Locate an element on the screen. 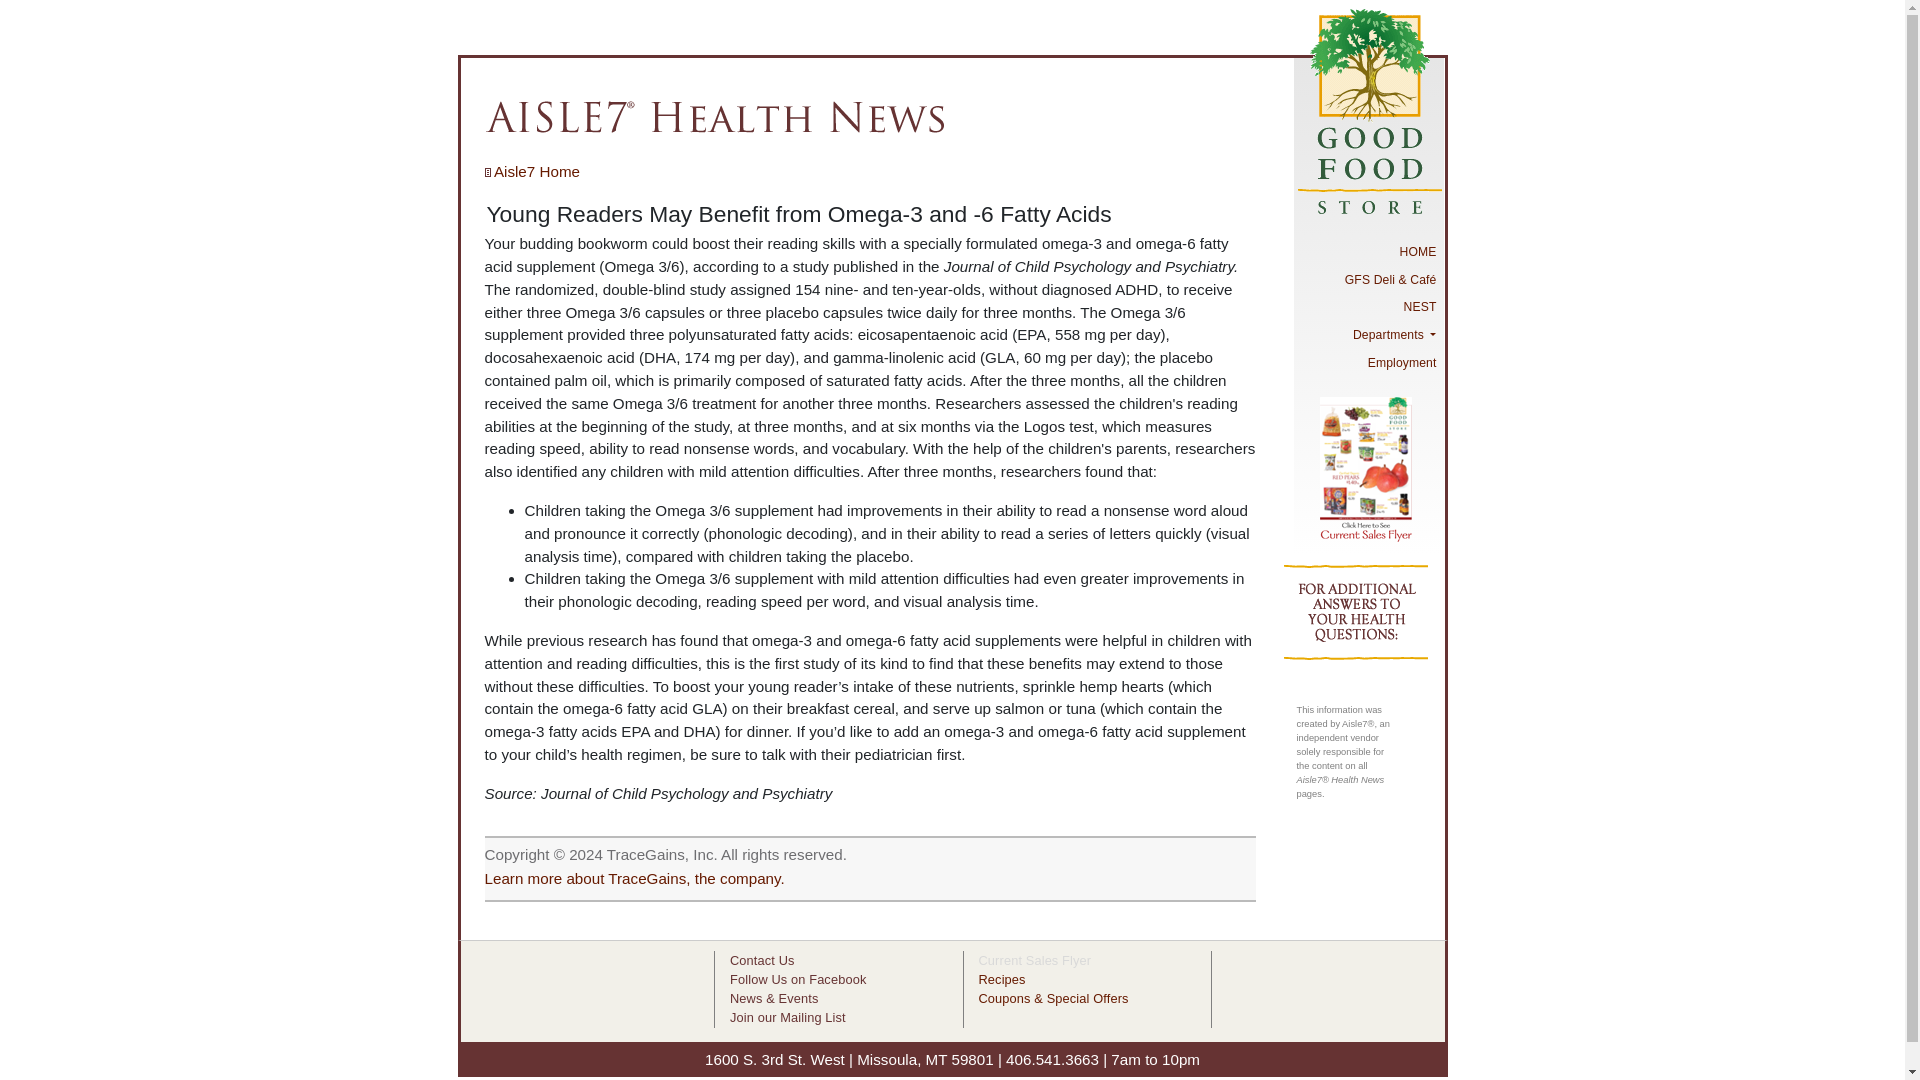  Departments is located at coordinates (1368, 334).